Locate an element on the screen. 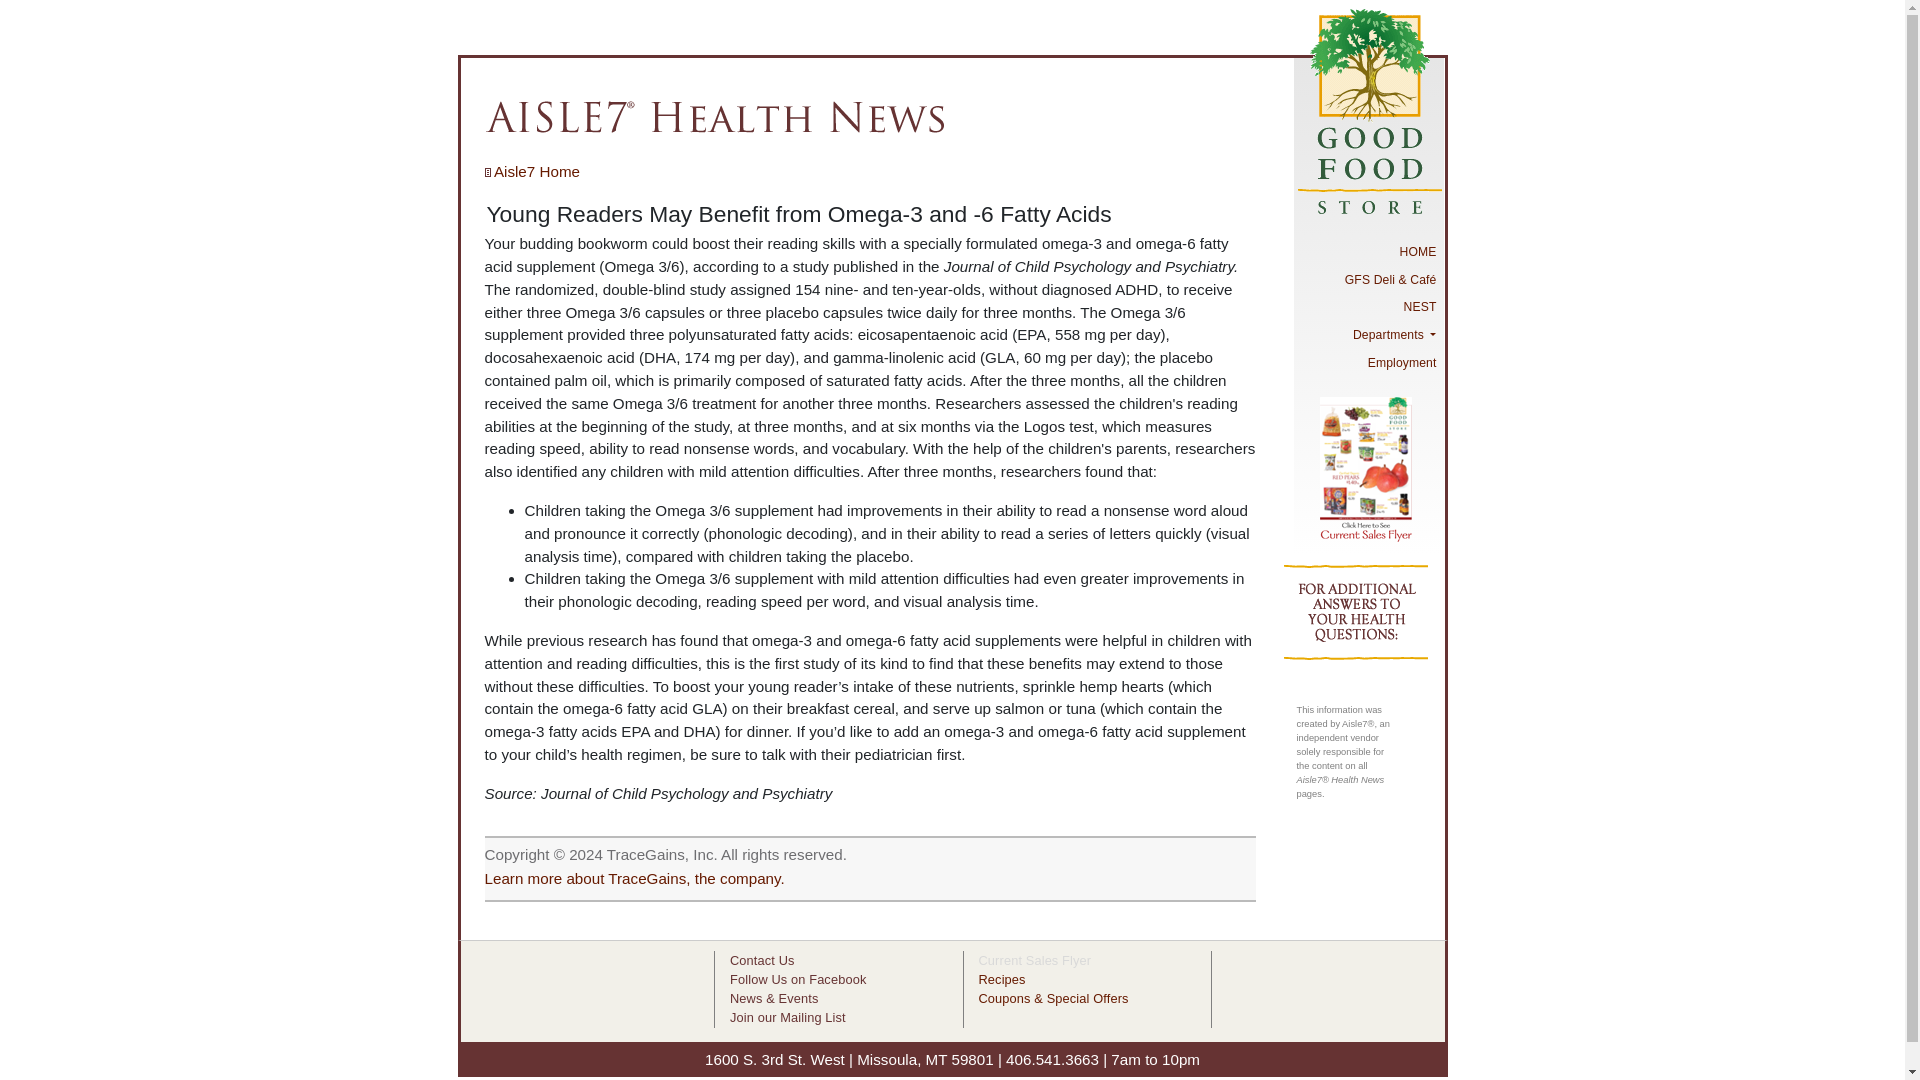  Departments is located at coordinates (1368, 334).